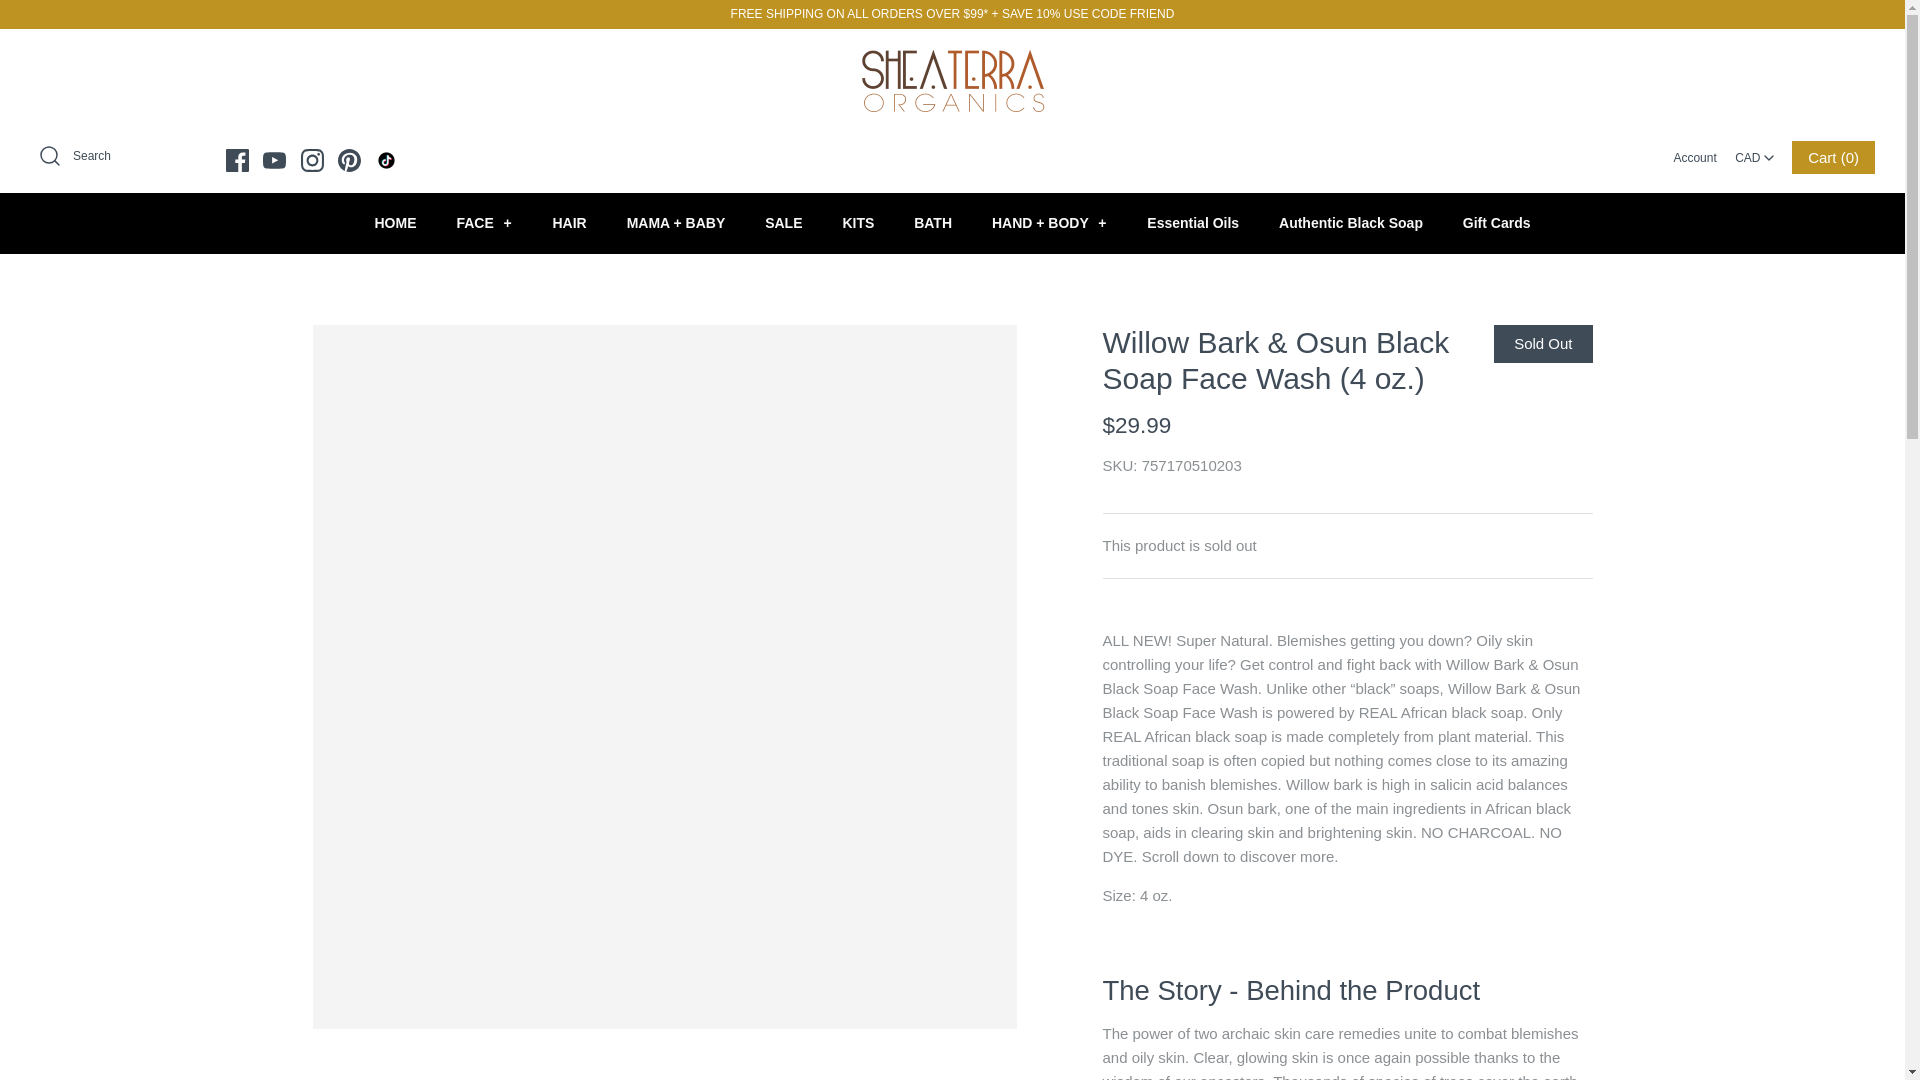  I want to click on Pinterest, so click(348, 158).